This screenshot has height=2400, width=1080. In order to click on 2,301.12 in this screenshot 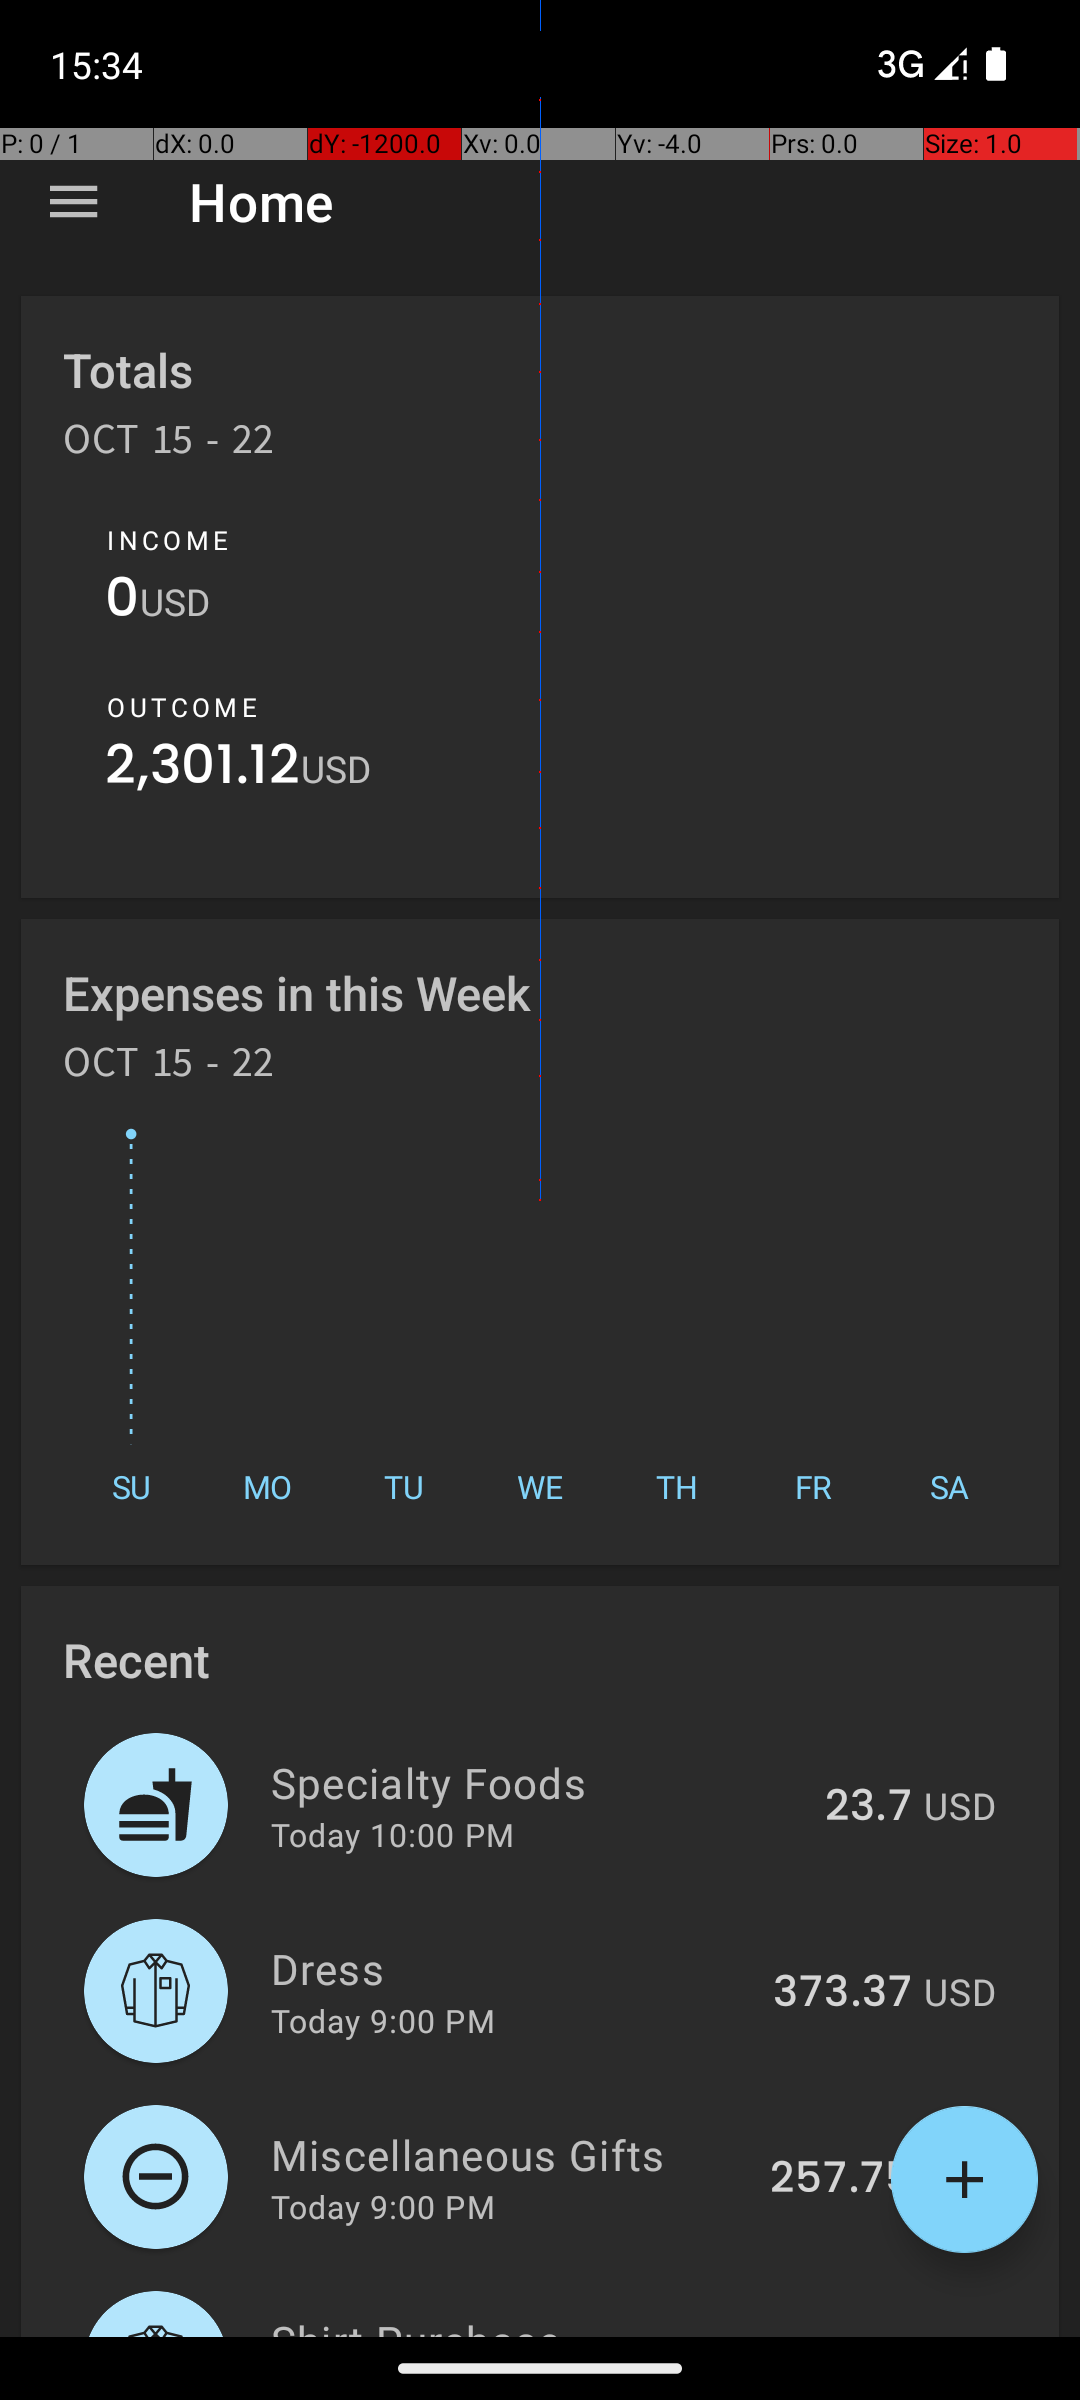, I will do `click(203, 770)`.